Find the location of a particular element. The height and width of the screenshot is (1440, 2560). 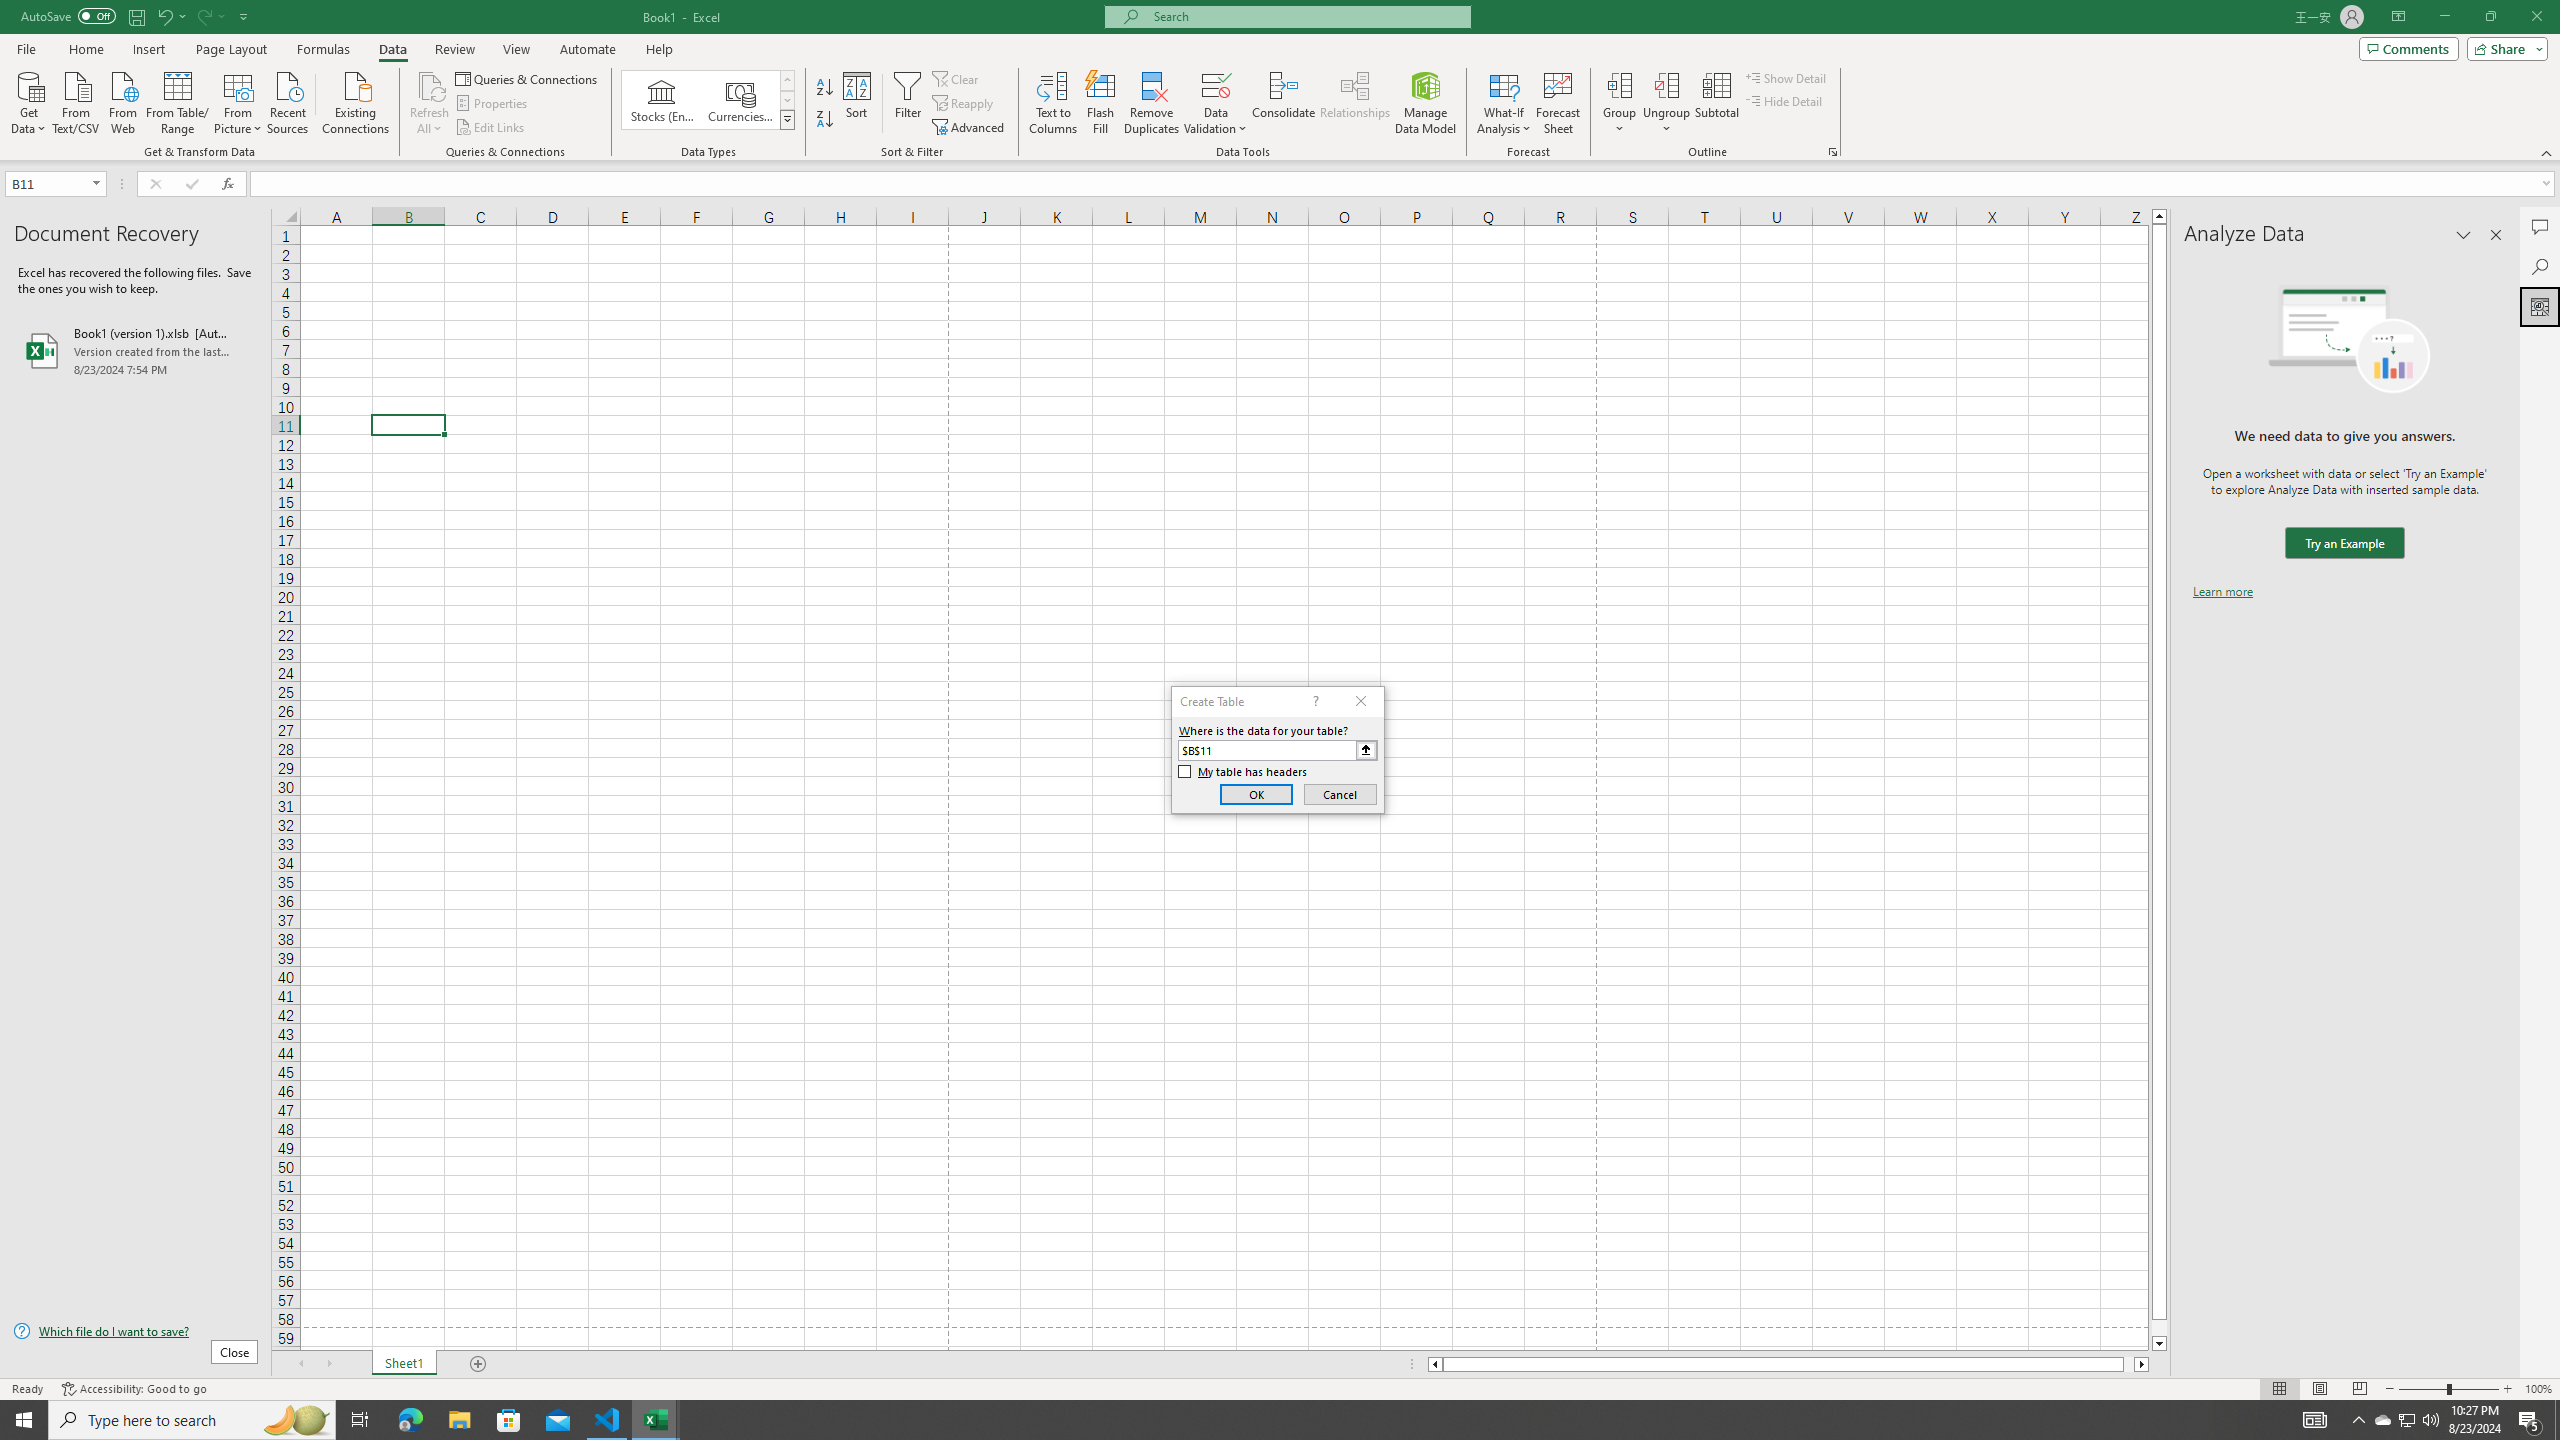

Save is located at coordinates (136, 16).